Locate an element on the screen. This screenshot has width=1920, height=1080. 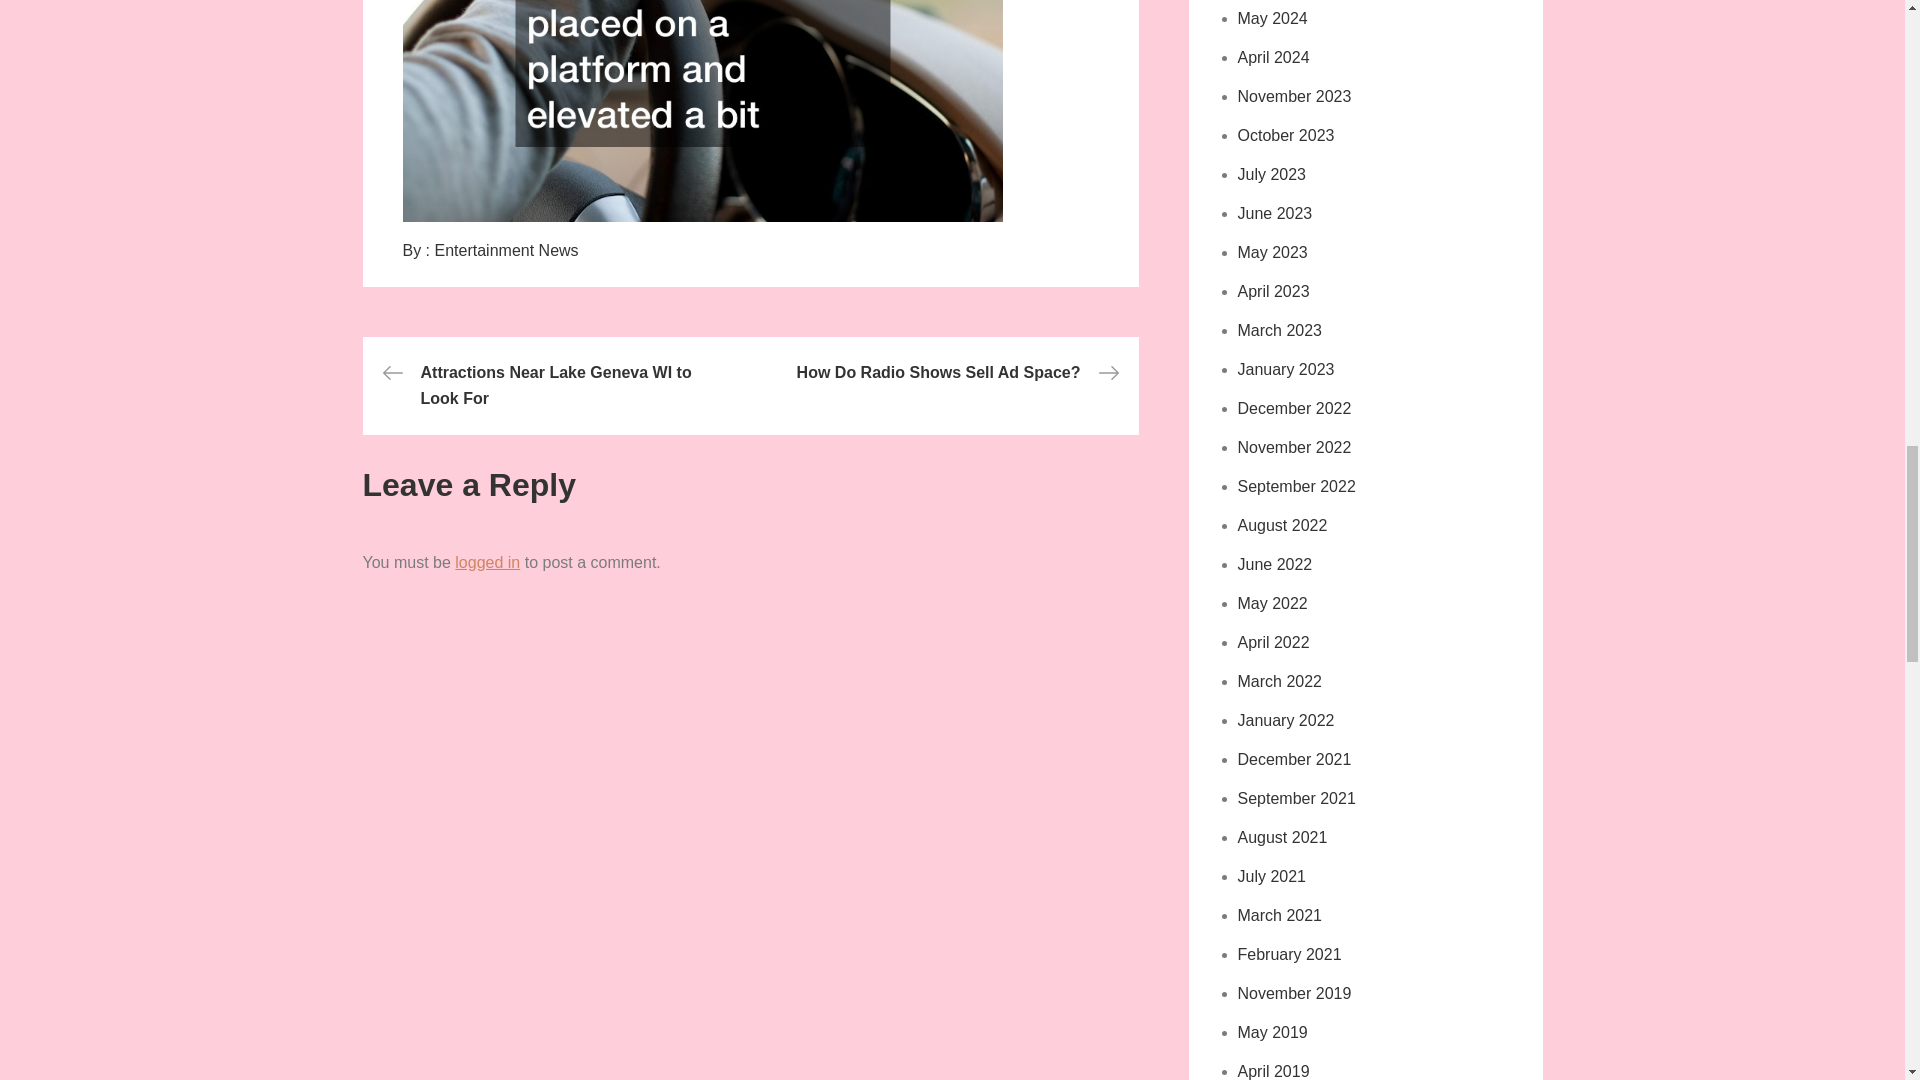
May 2022 is located at coordinates (1272, 604).